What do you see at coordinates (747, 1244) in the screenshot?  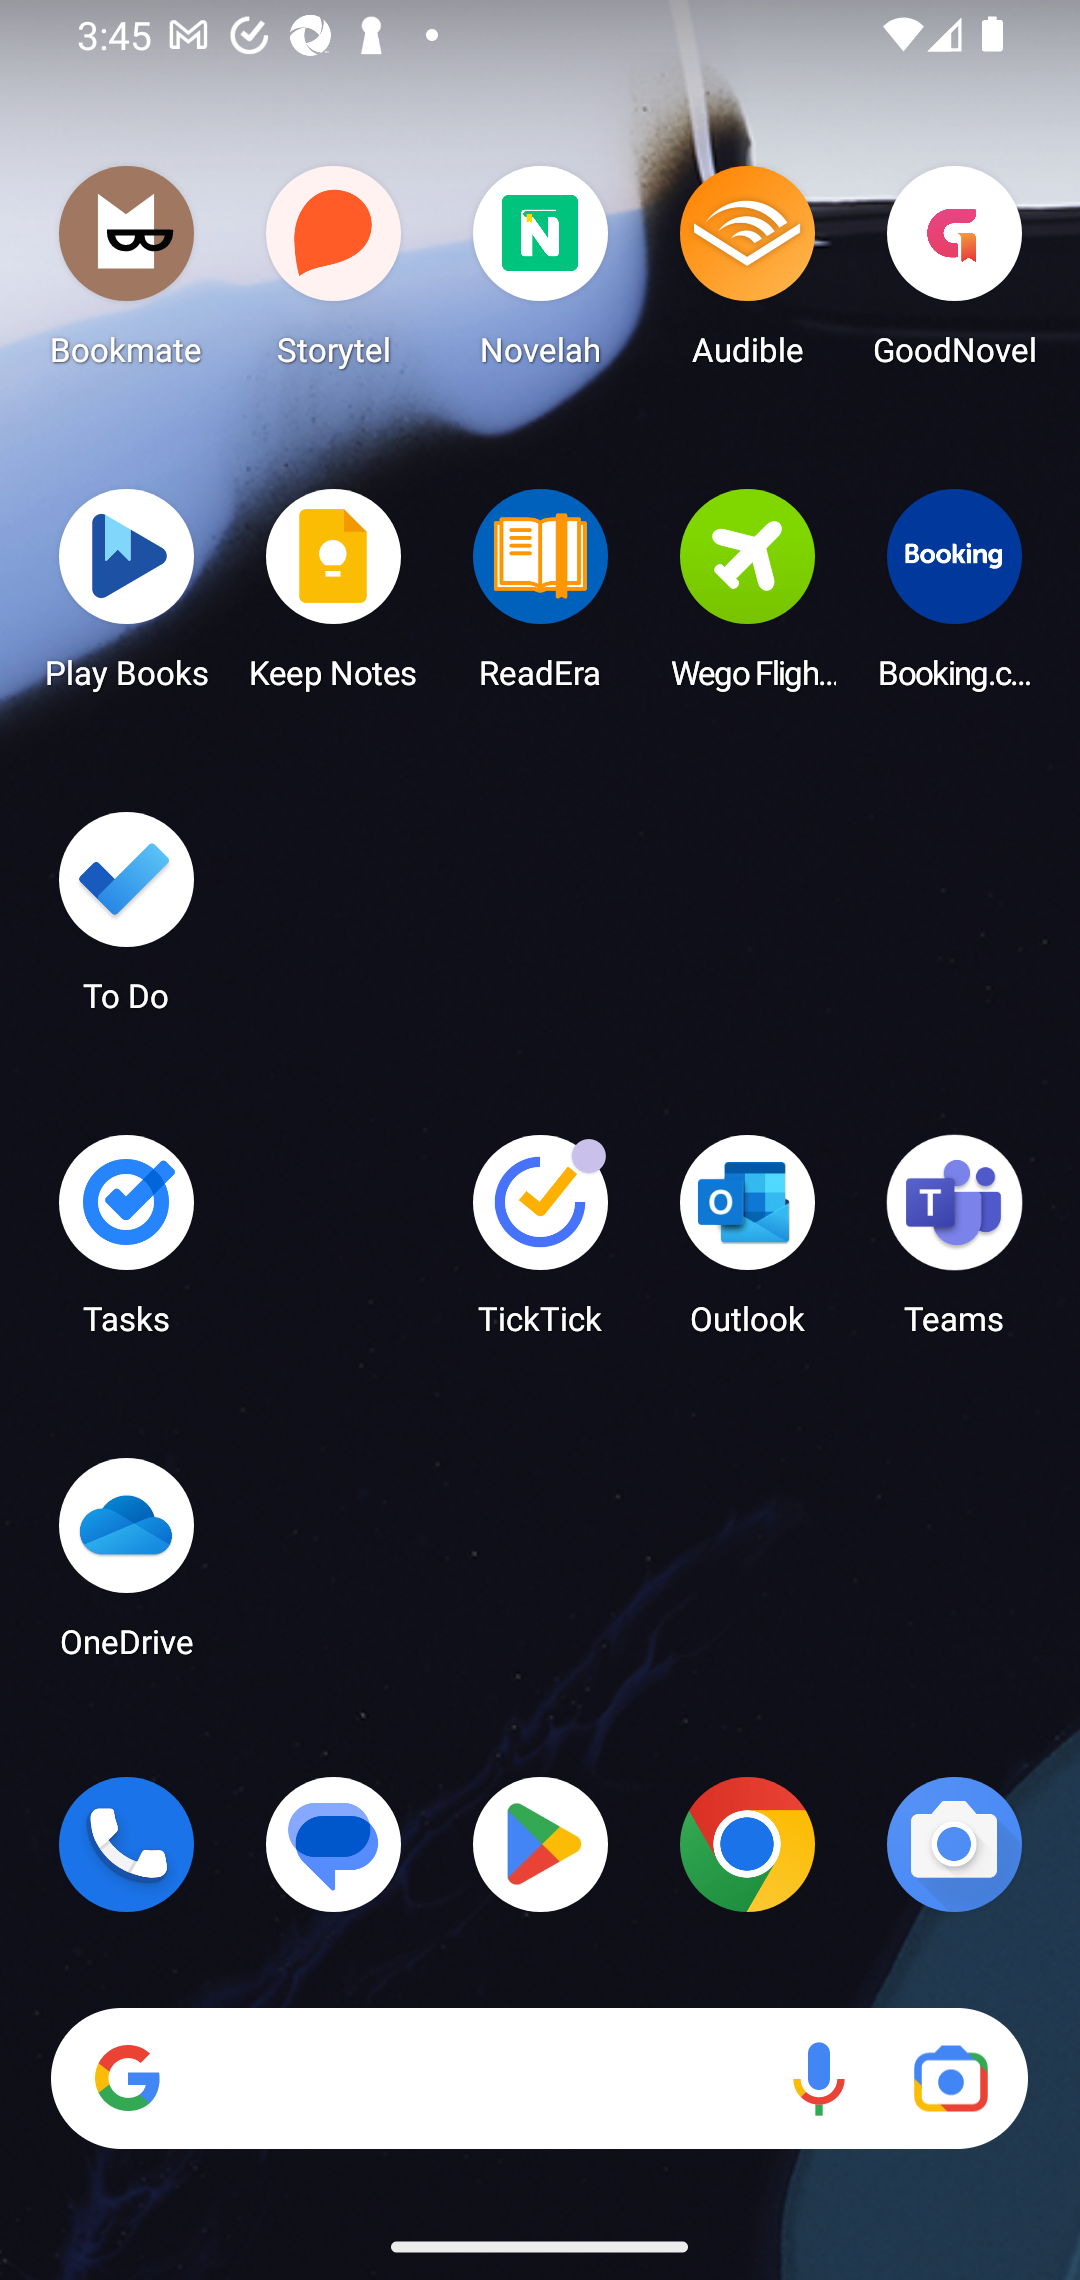 I see `Outlook` at bounding box center [747, 1244].